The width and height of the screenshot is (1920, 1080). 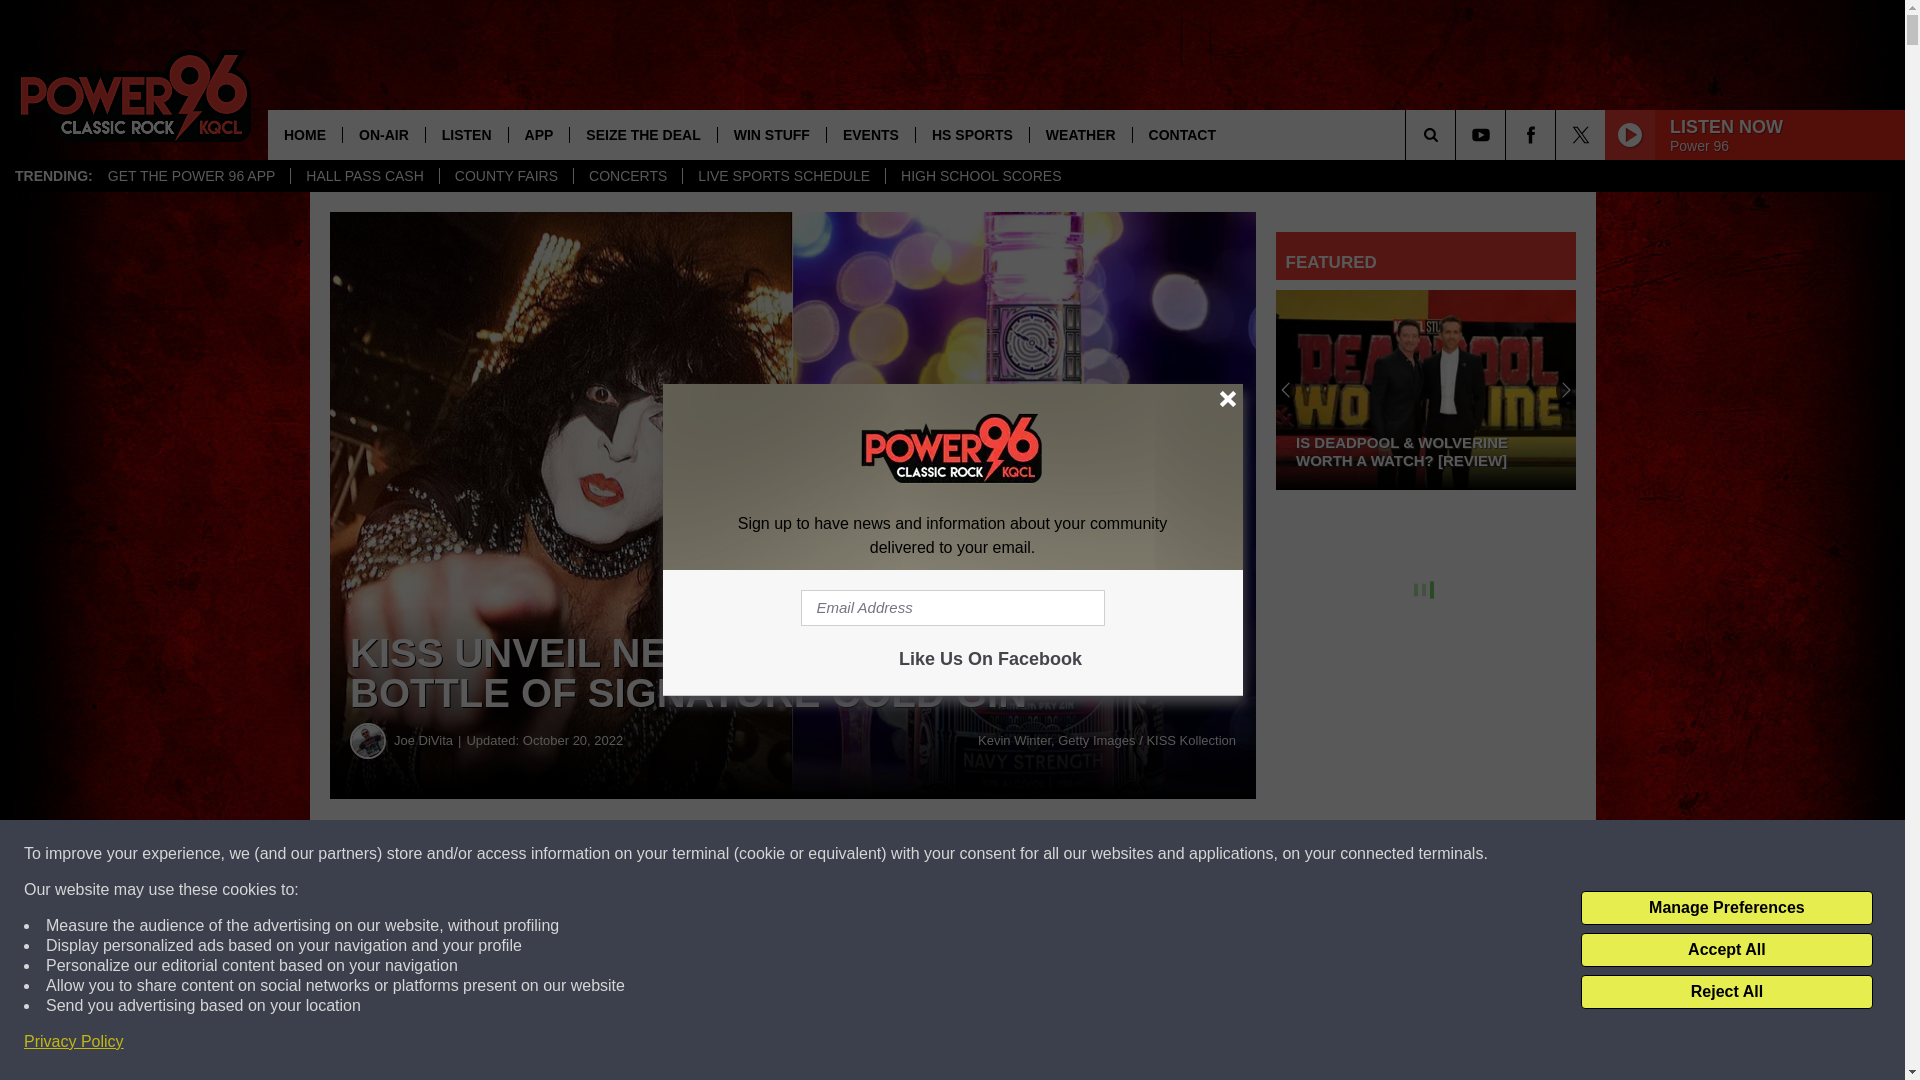 I want to click on HS SPORTS, so click(x=972, y=134).